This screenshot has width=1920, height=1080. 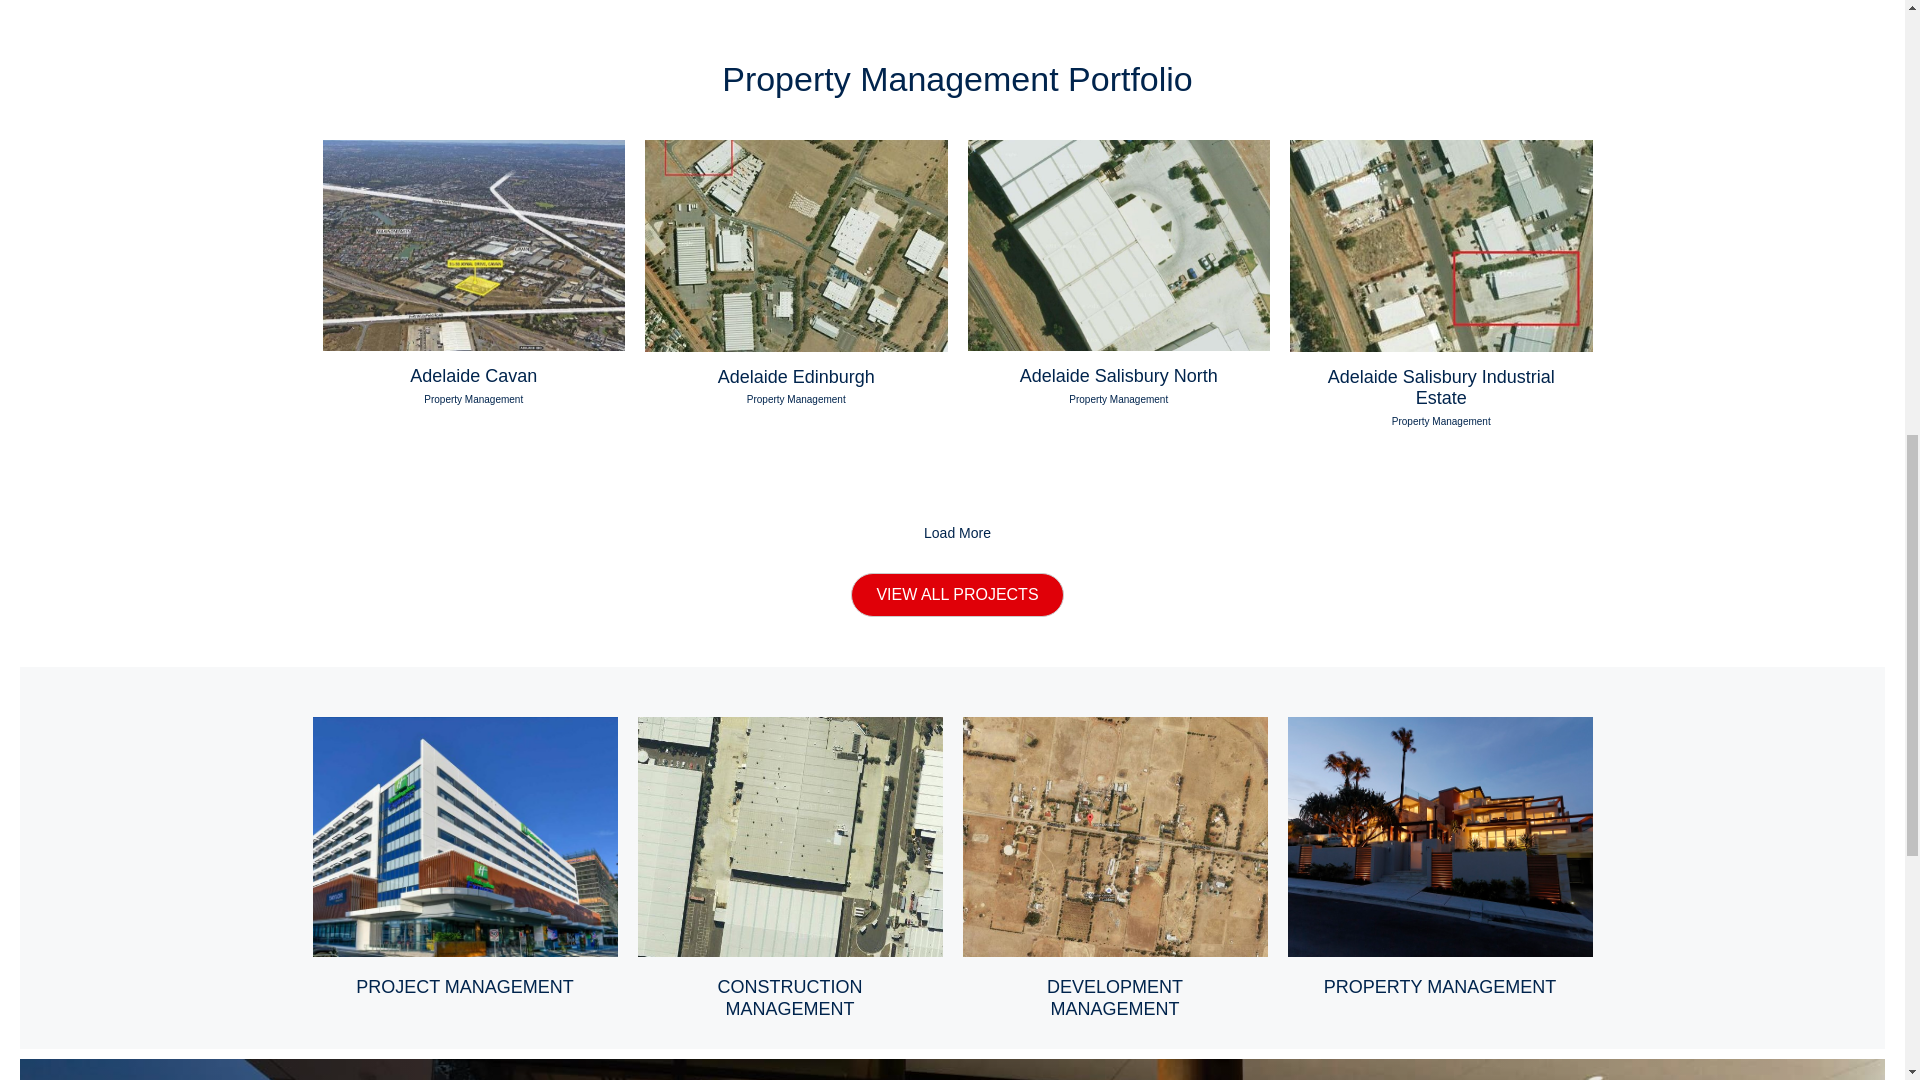 What do you see at coordinates (464, 727) in the screenshot?
I see `Project Management` at bounding box center [464, 727].